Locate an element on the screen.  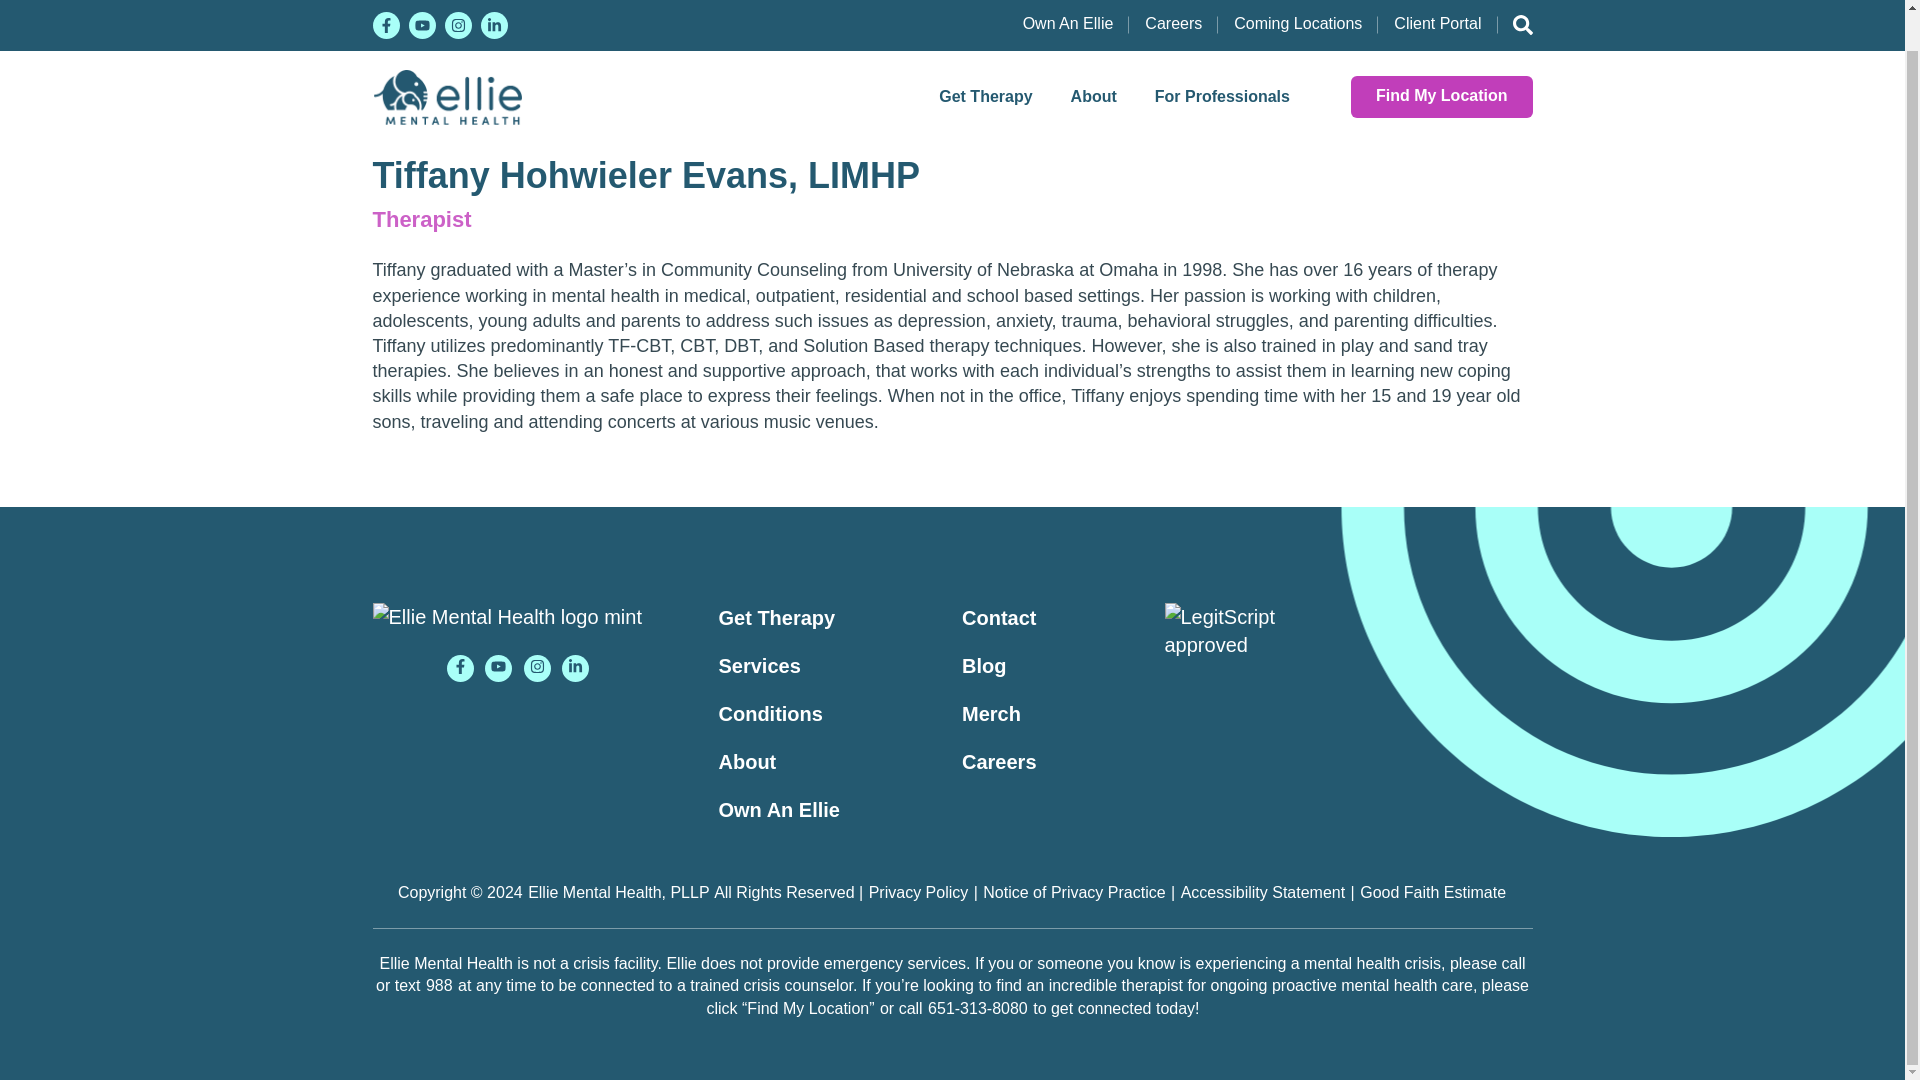
Instagram is located at coordinates (538, 668).